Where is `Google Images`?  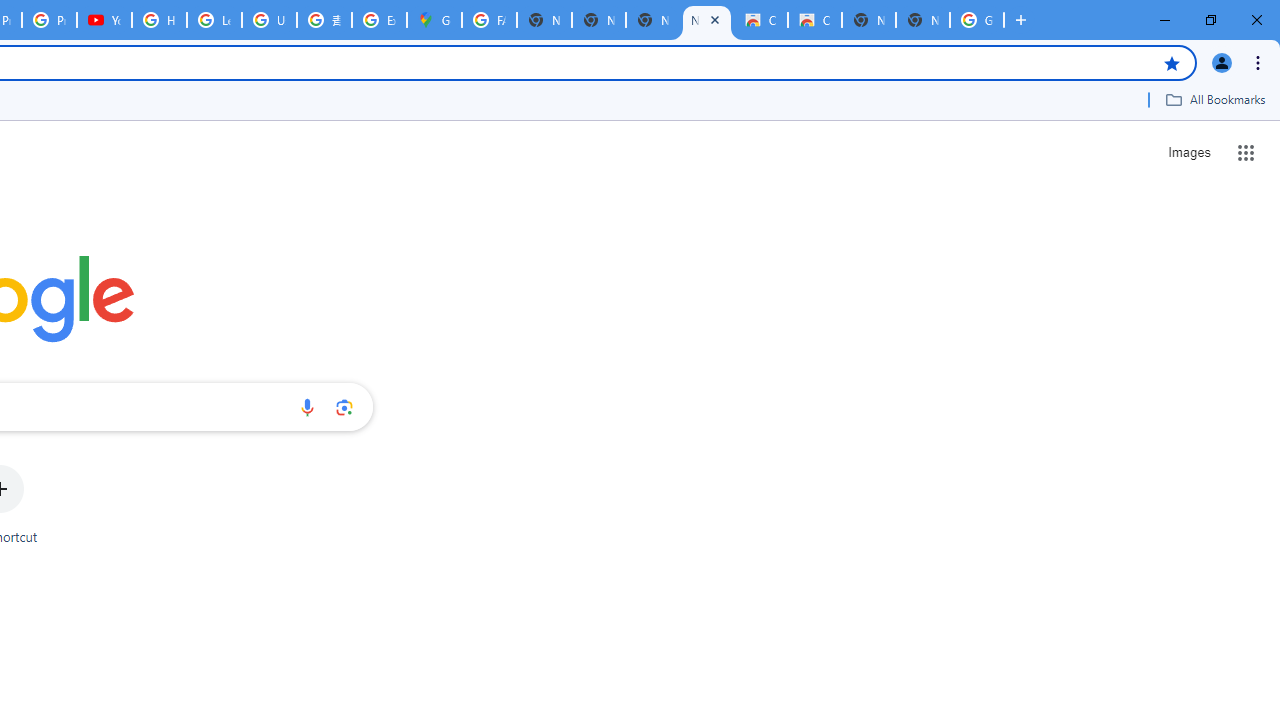 Google Images is located at coordinates (976, 20).